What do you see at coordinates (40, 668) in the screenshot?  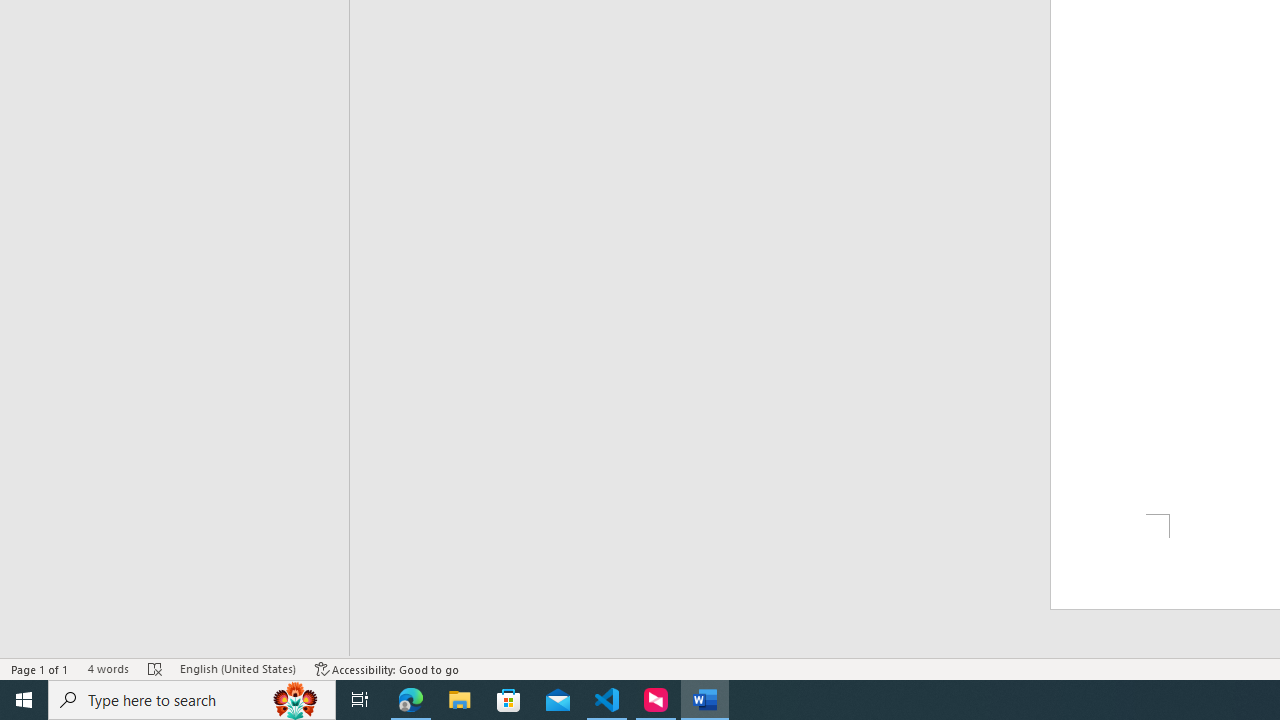 I see `Page Number Page 1 of 1` at bounding box center [40, 668].